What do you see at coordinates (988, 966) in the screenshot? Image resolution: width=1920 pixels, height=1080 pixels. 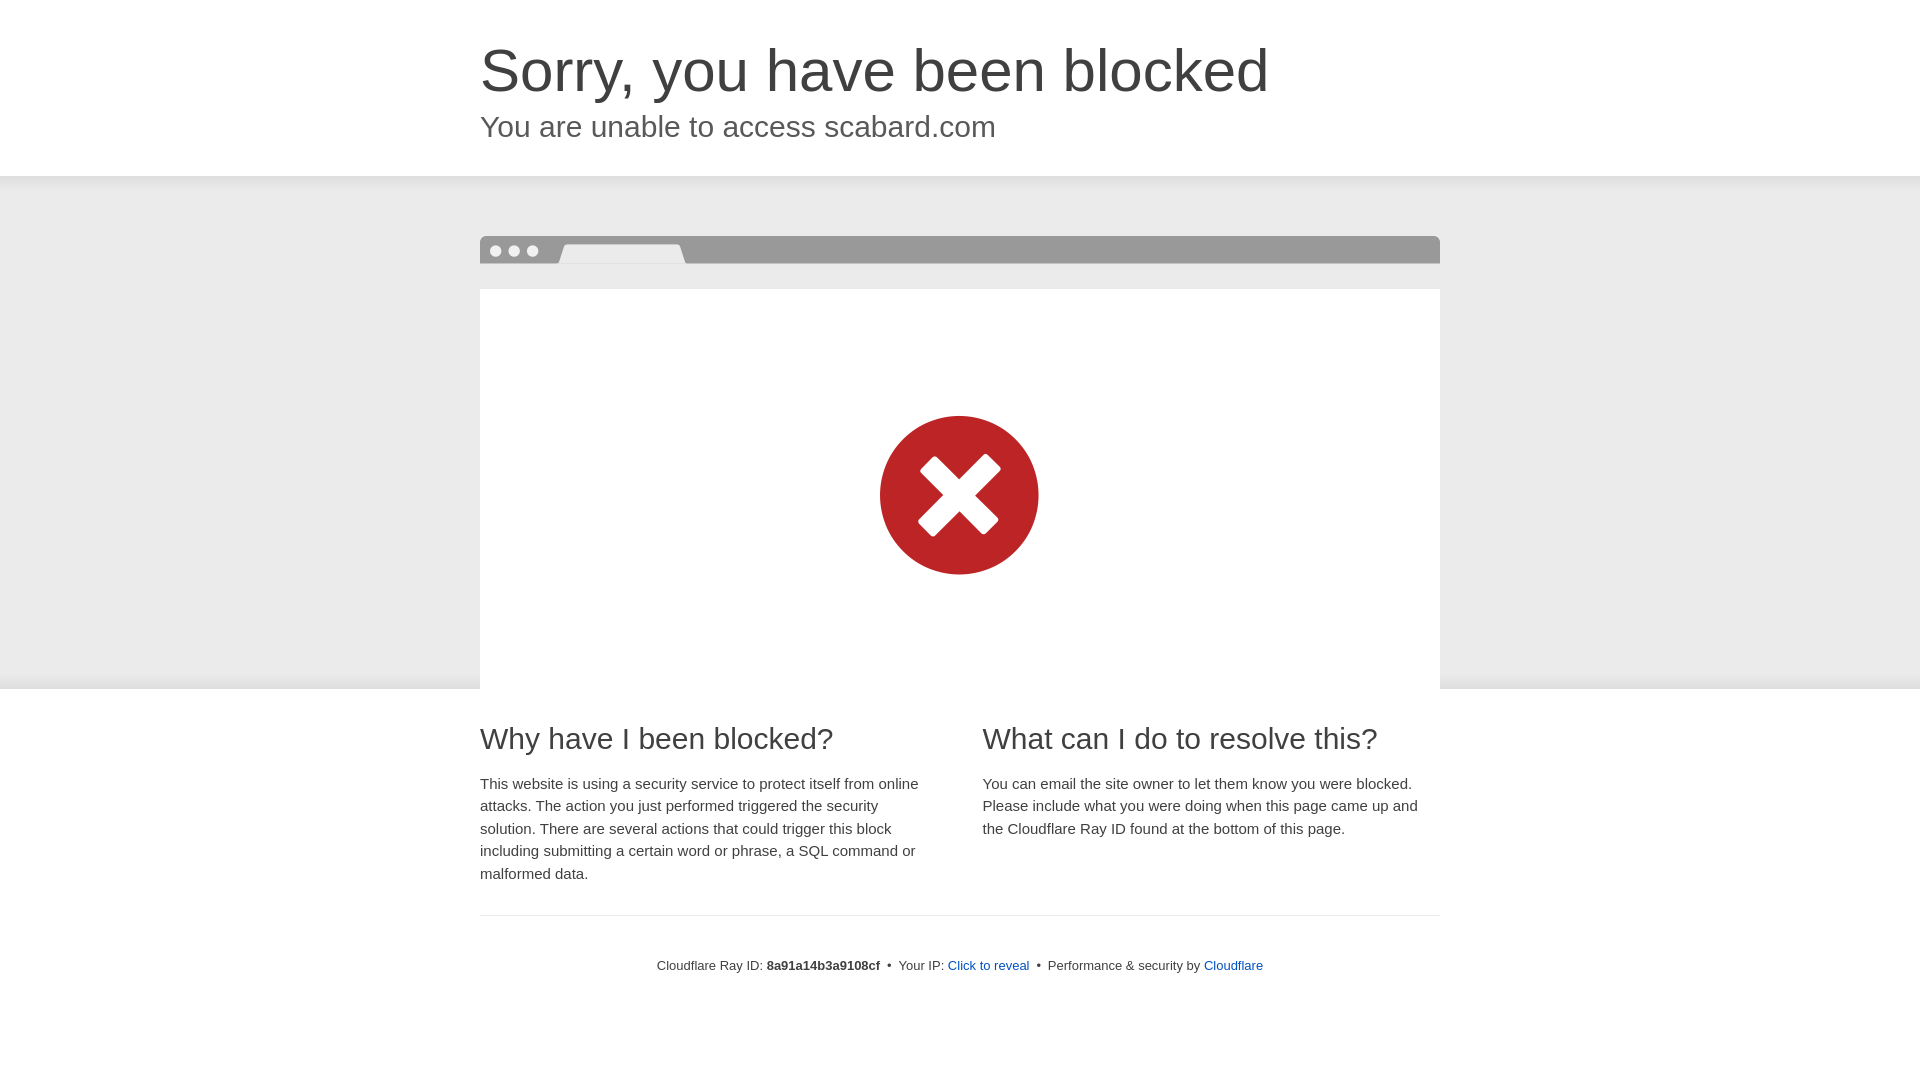 I see `Click to reveal` at bounding box center [988, 966].